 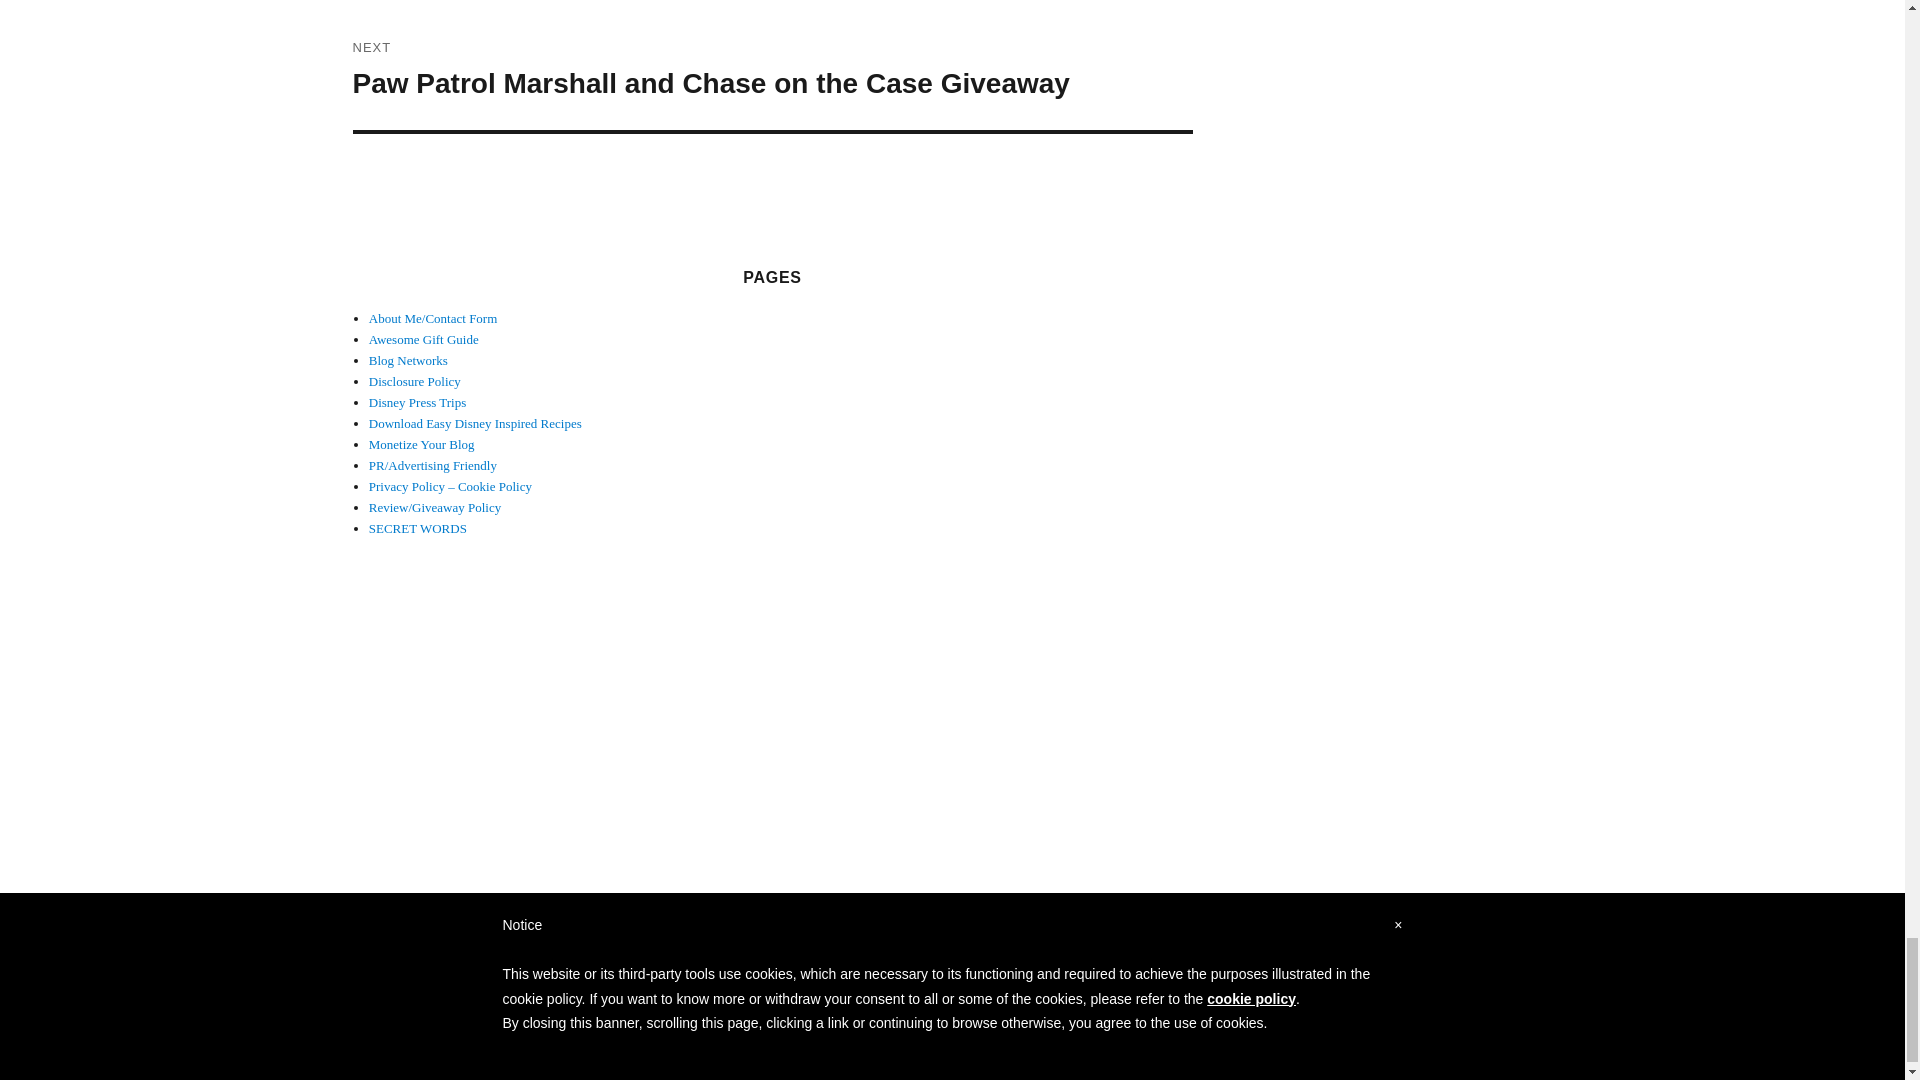 I want to click on Blog Networks, so click(x=408, y=360).